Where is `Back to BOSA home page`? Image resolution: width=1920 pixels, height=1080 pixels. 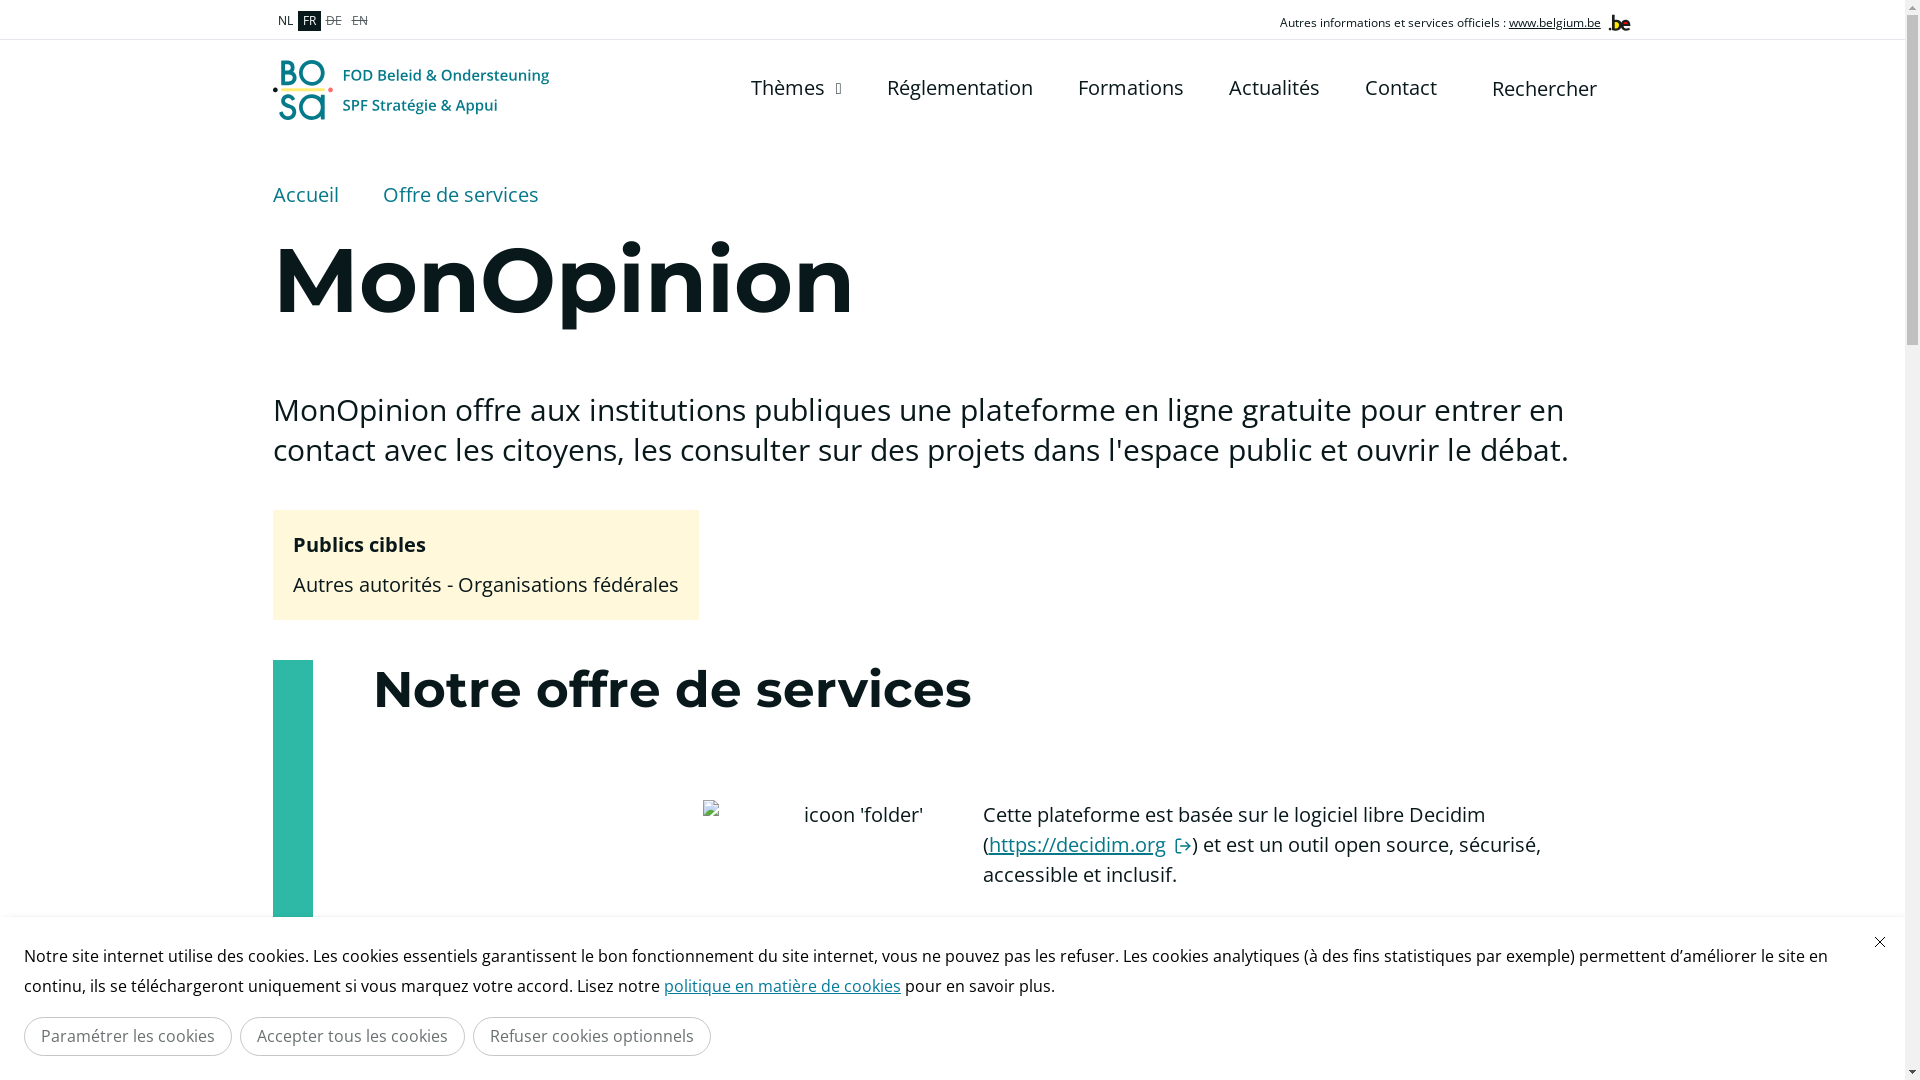
Back to BOSA home page is located at coordinates (410, 90).